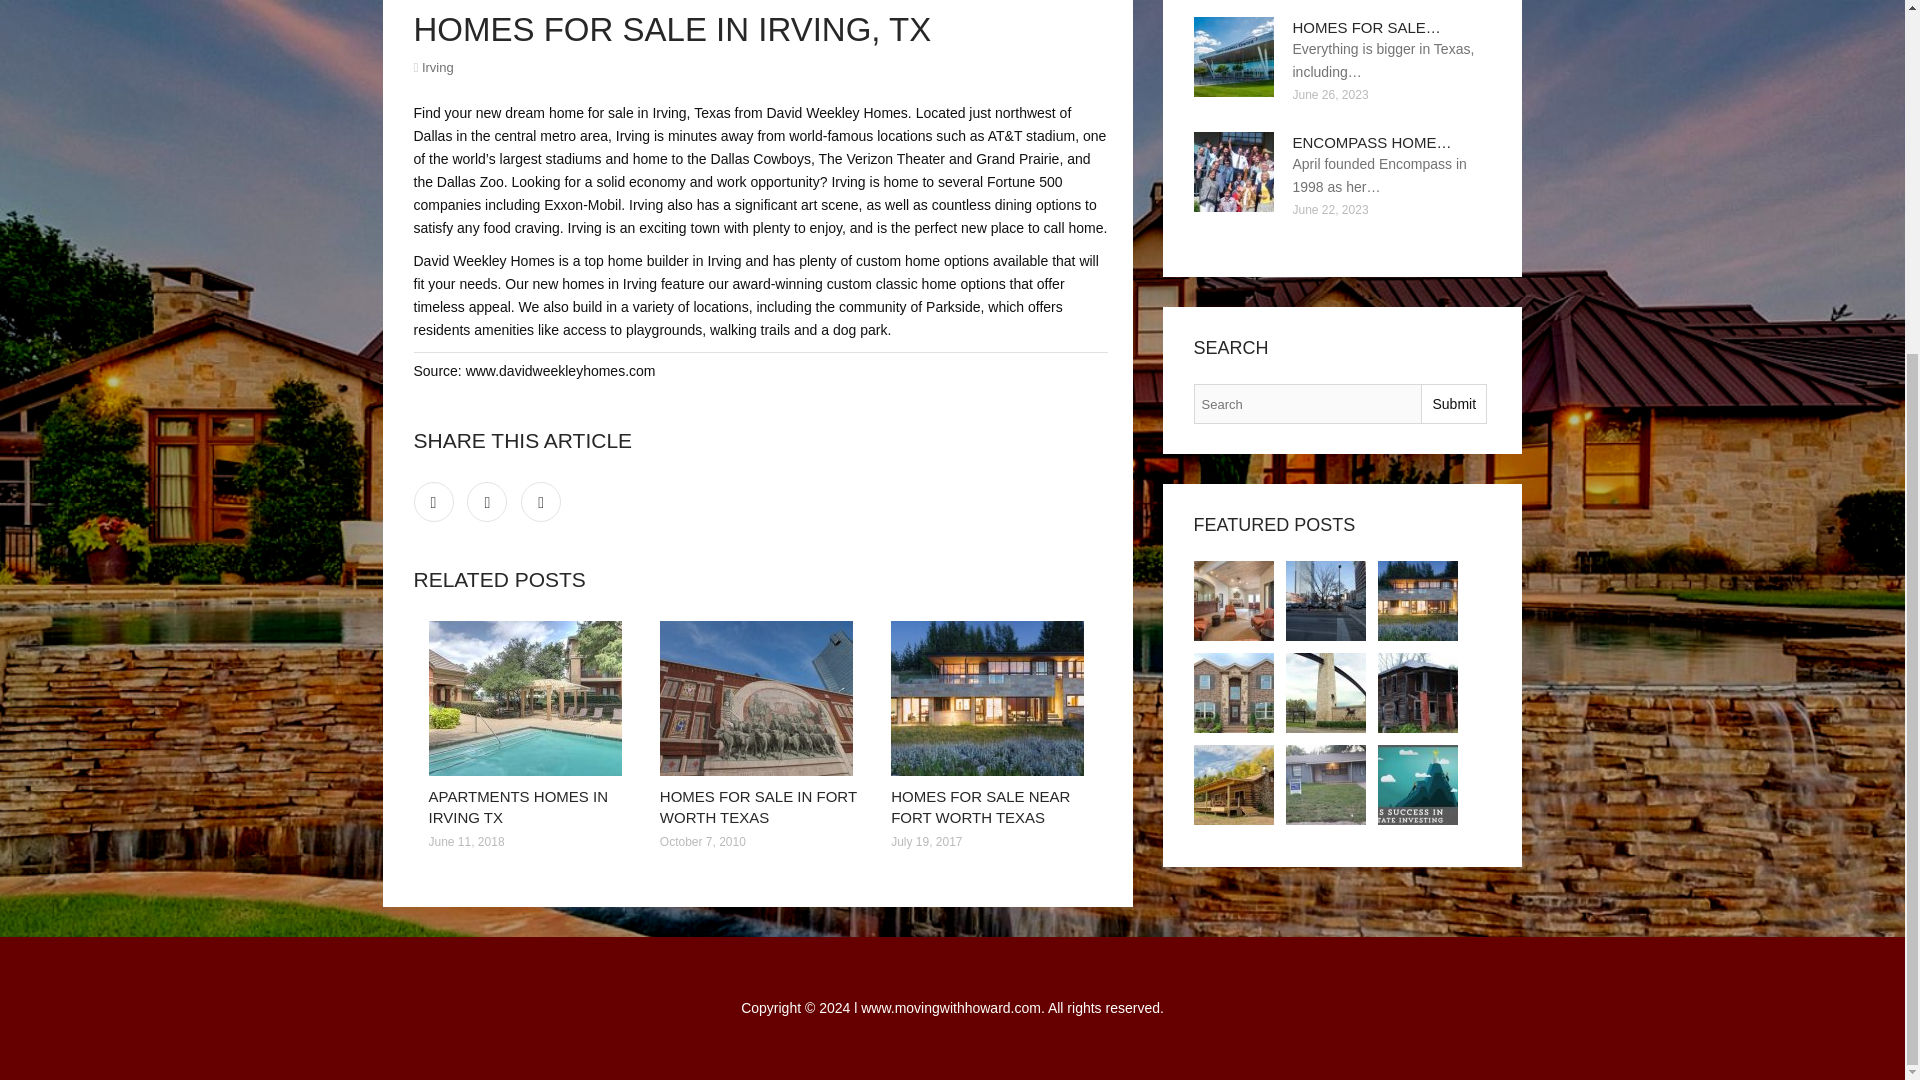  Describe the element at coordinates (760, 698) in the screenshot. I see `Homes for sale in Fort Worth Texas` at that location.